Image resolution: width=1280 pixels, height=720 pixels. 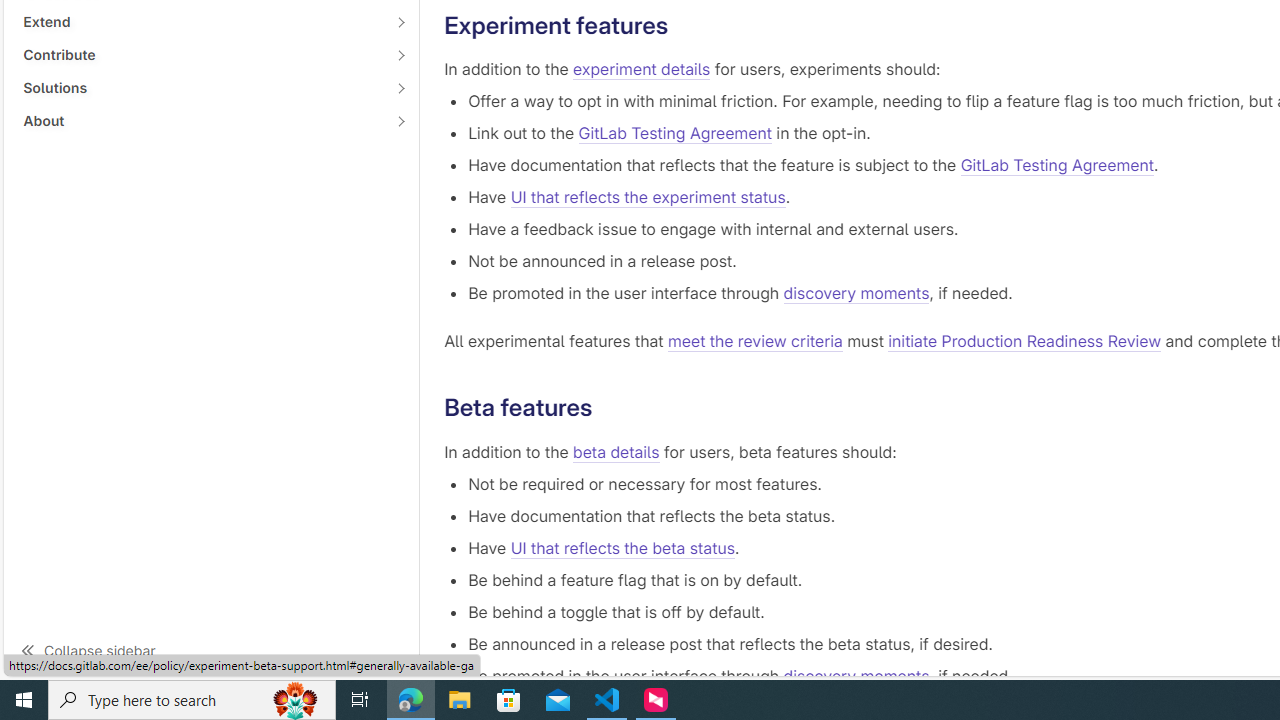 I want to click on UI that reflects the beta status, so click(x=622, y=548).